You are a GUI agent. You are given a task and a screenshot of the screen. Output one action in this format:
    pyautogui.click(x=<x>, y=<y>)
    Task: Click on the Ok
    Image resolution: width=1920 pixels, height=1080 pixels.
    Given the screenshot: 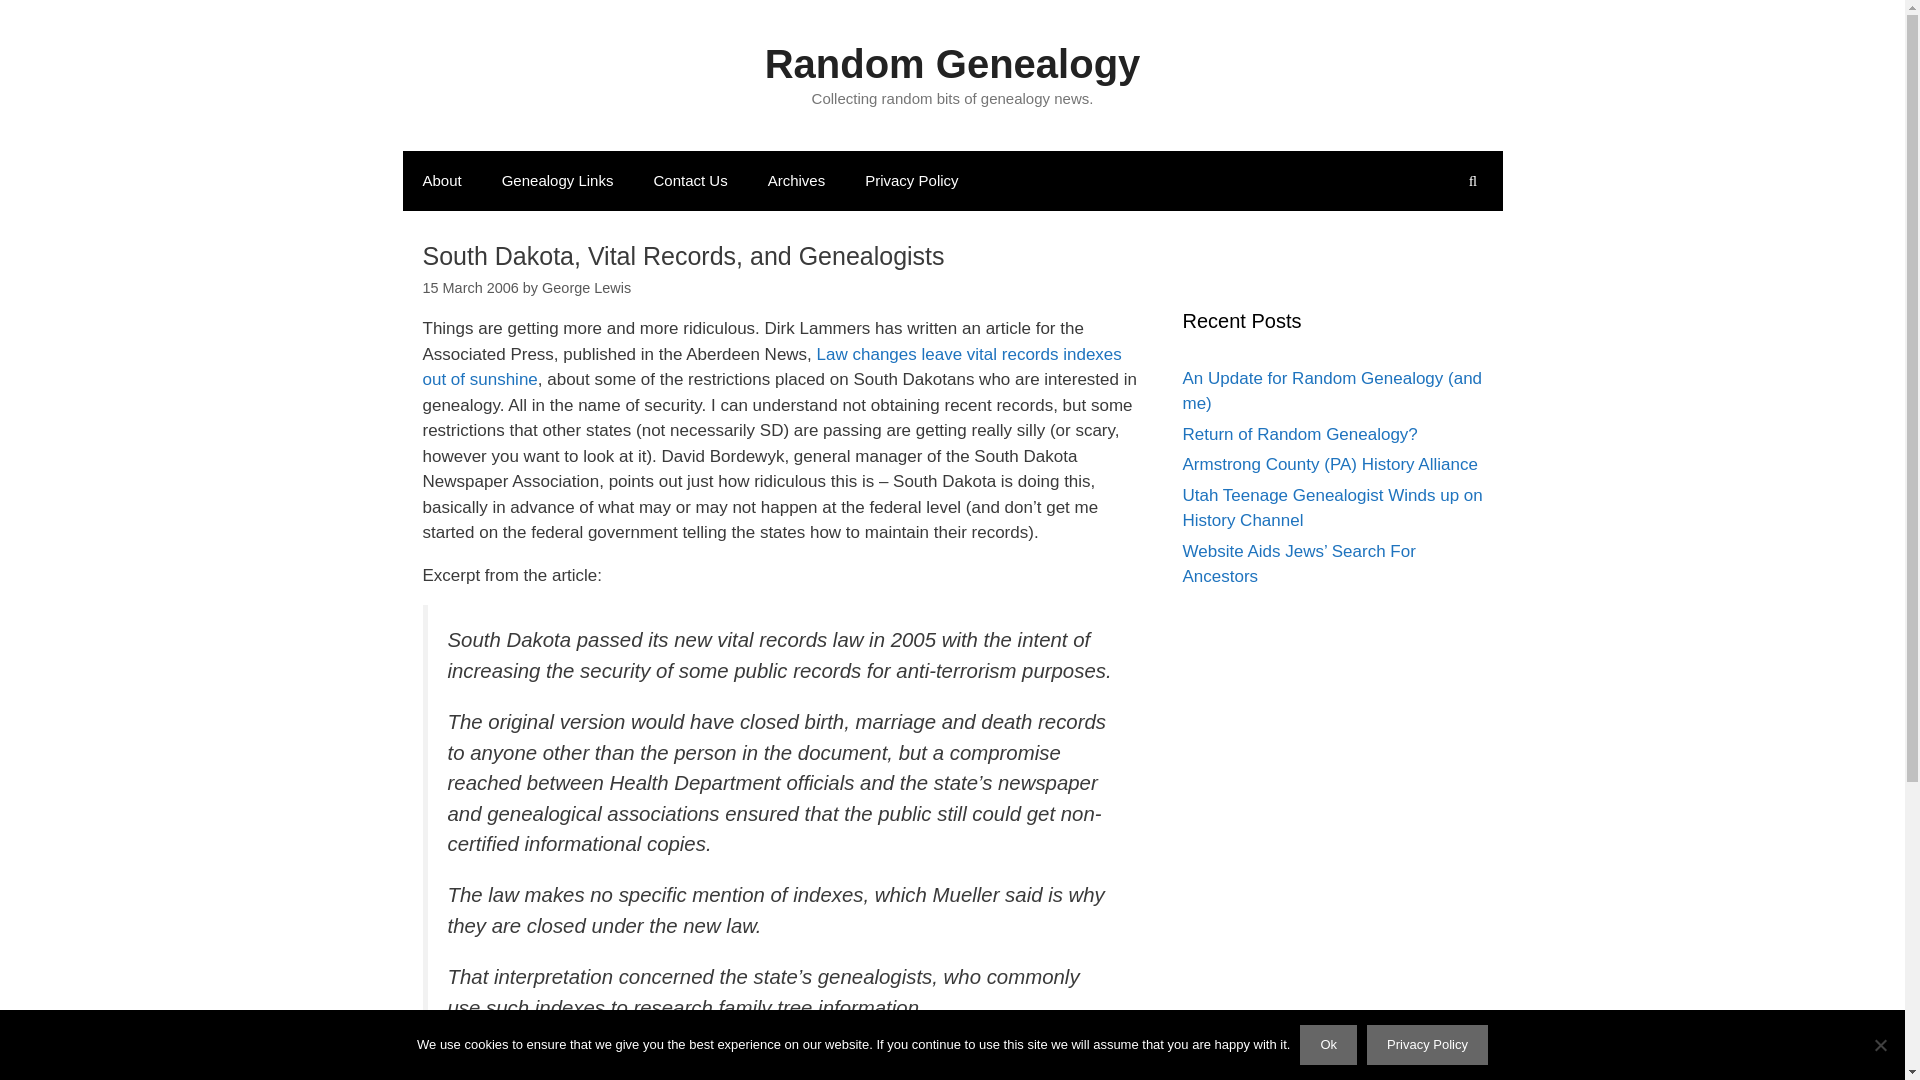 What is the action you would take?
    pyautogui.click(x=1328, y=1044)
    